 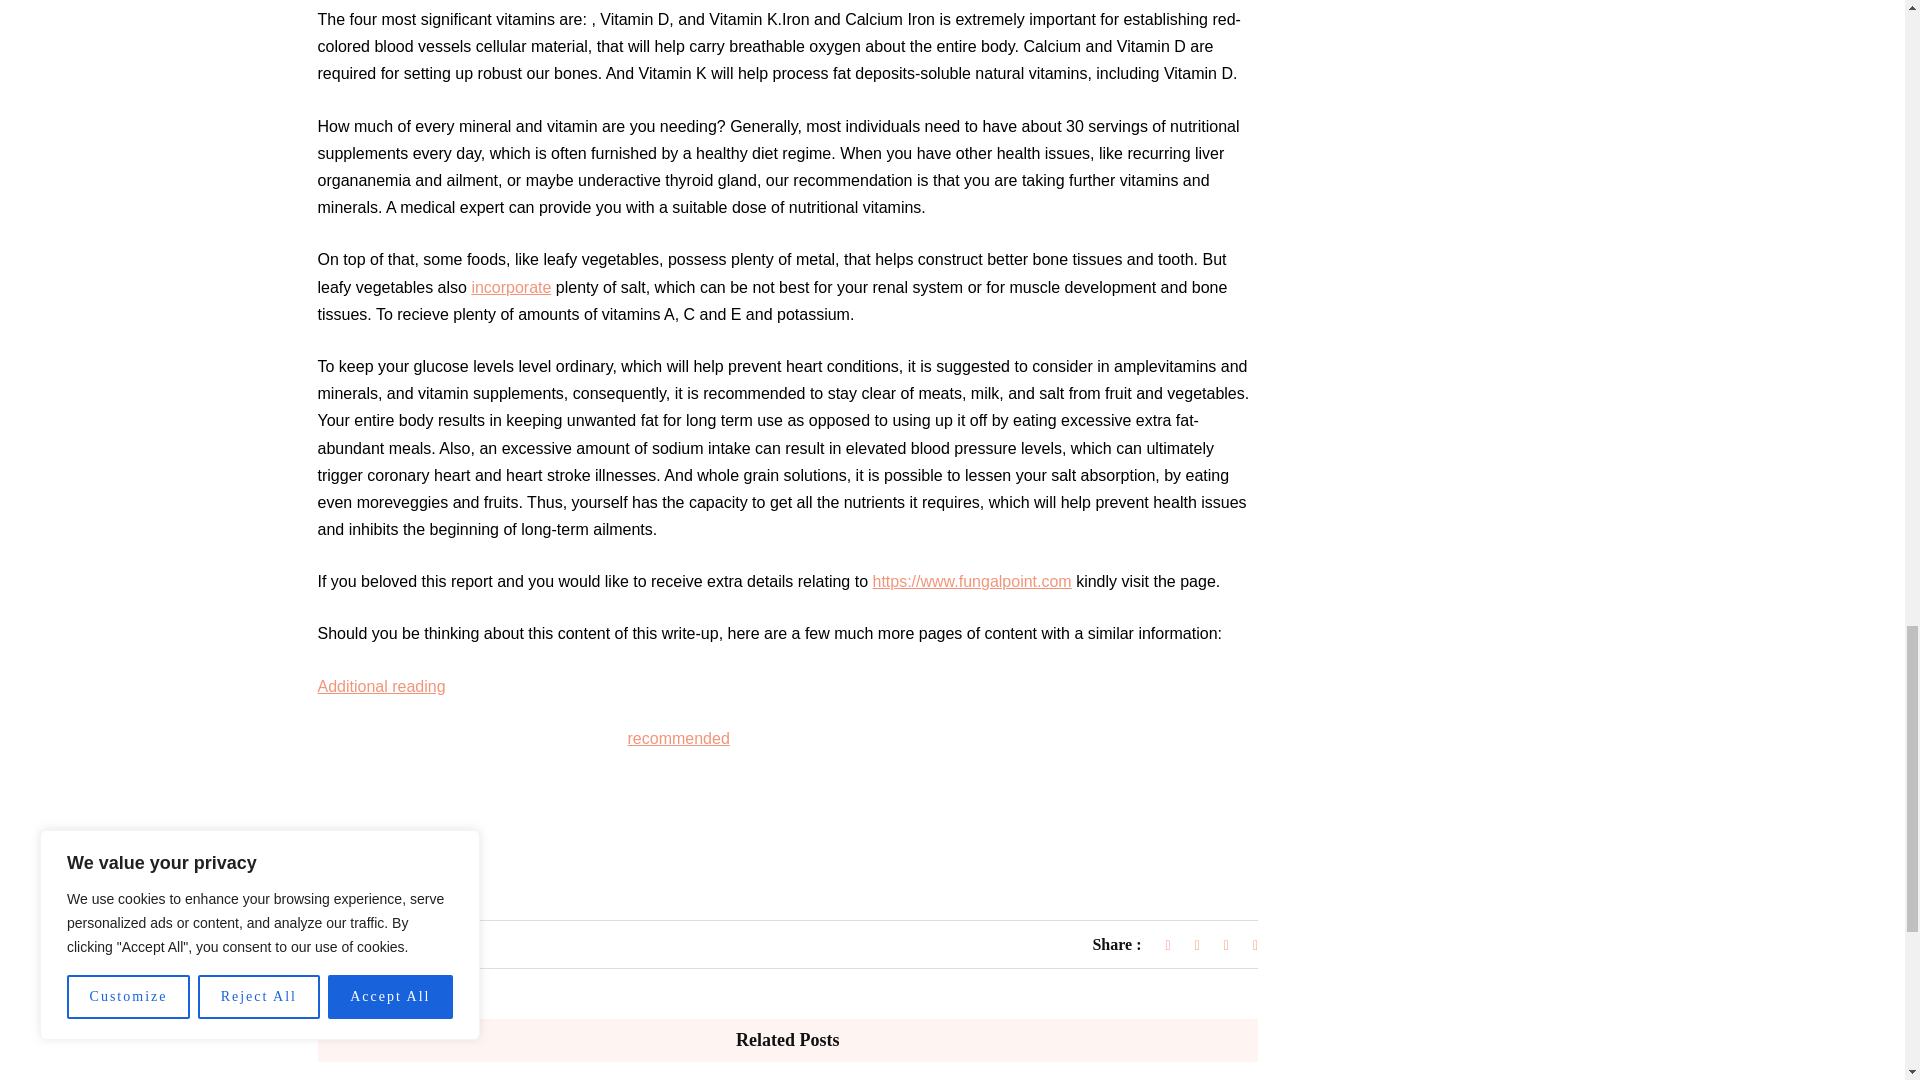 I want to click on recommended, so click(x=678, y=738).